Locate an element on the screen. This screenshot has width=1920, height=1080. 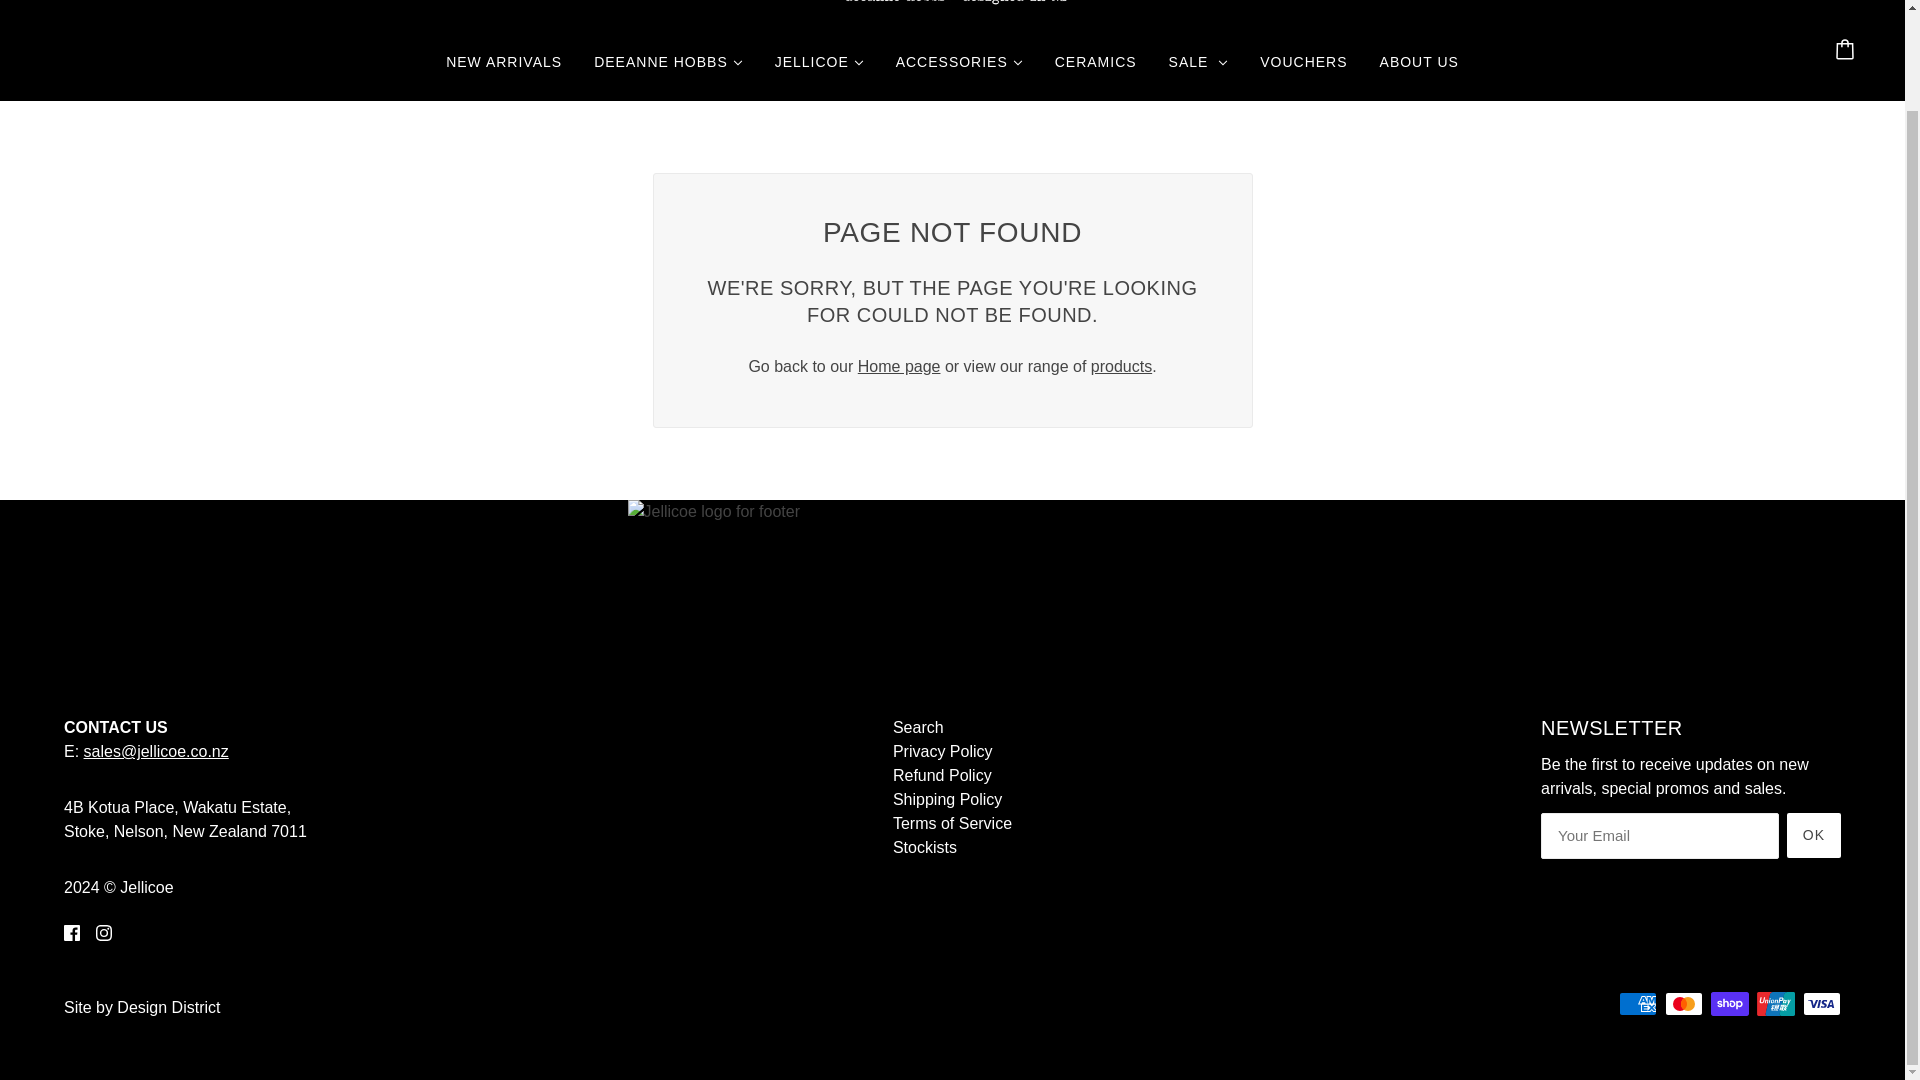
Terms of Service is located at coordinates (952, 823).